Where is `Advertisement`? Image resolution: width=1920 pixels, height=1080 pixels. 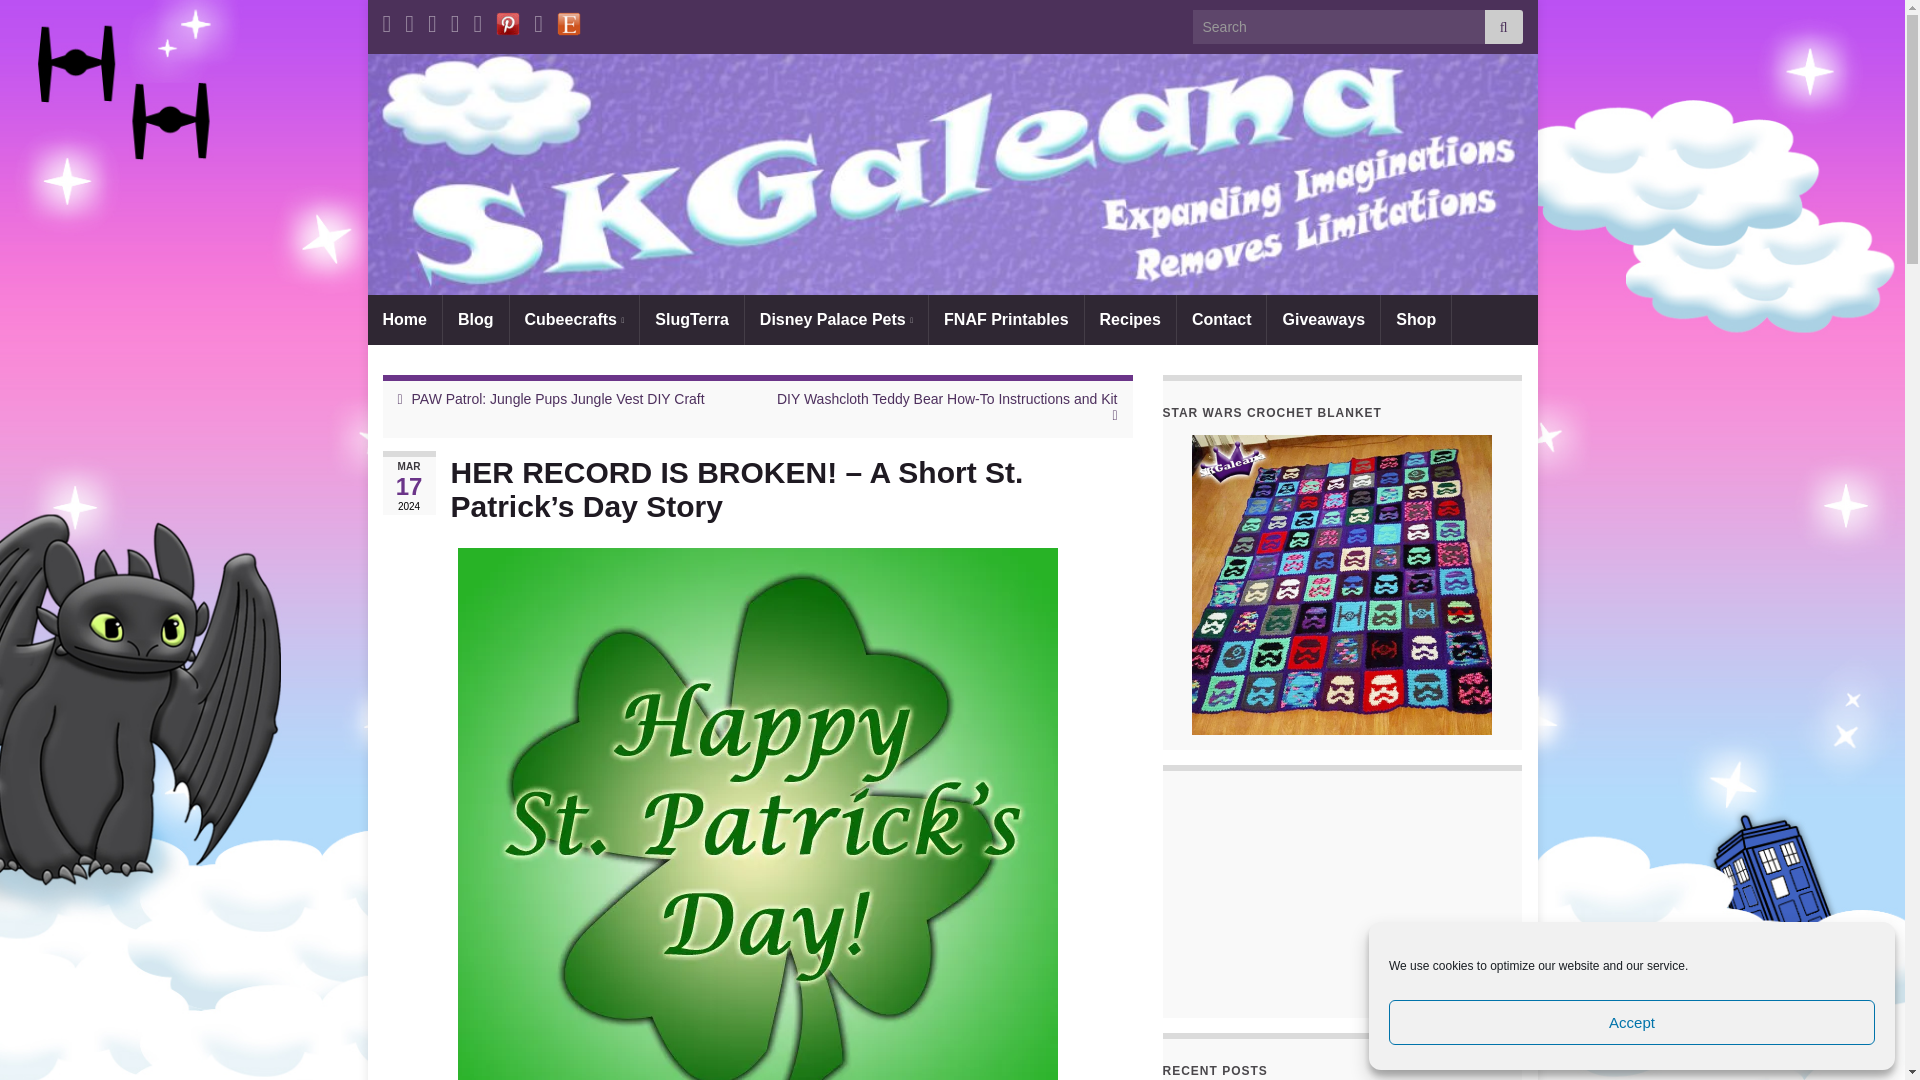
Advertisement is located at coordinates (1342, 895).